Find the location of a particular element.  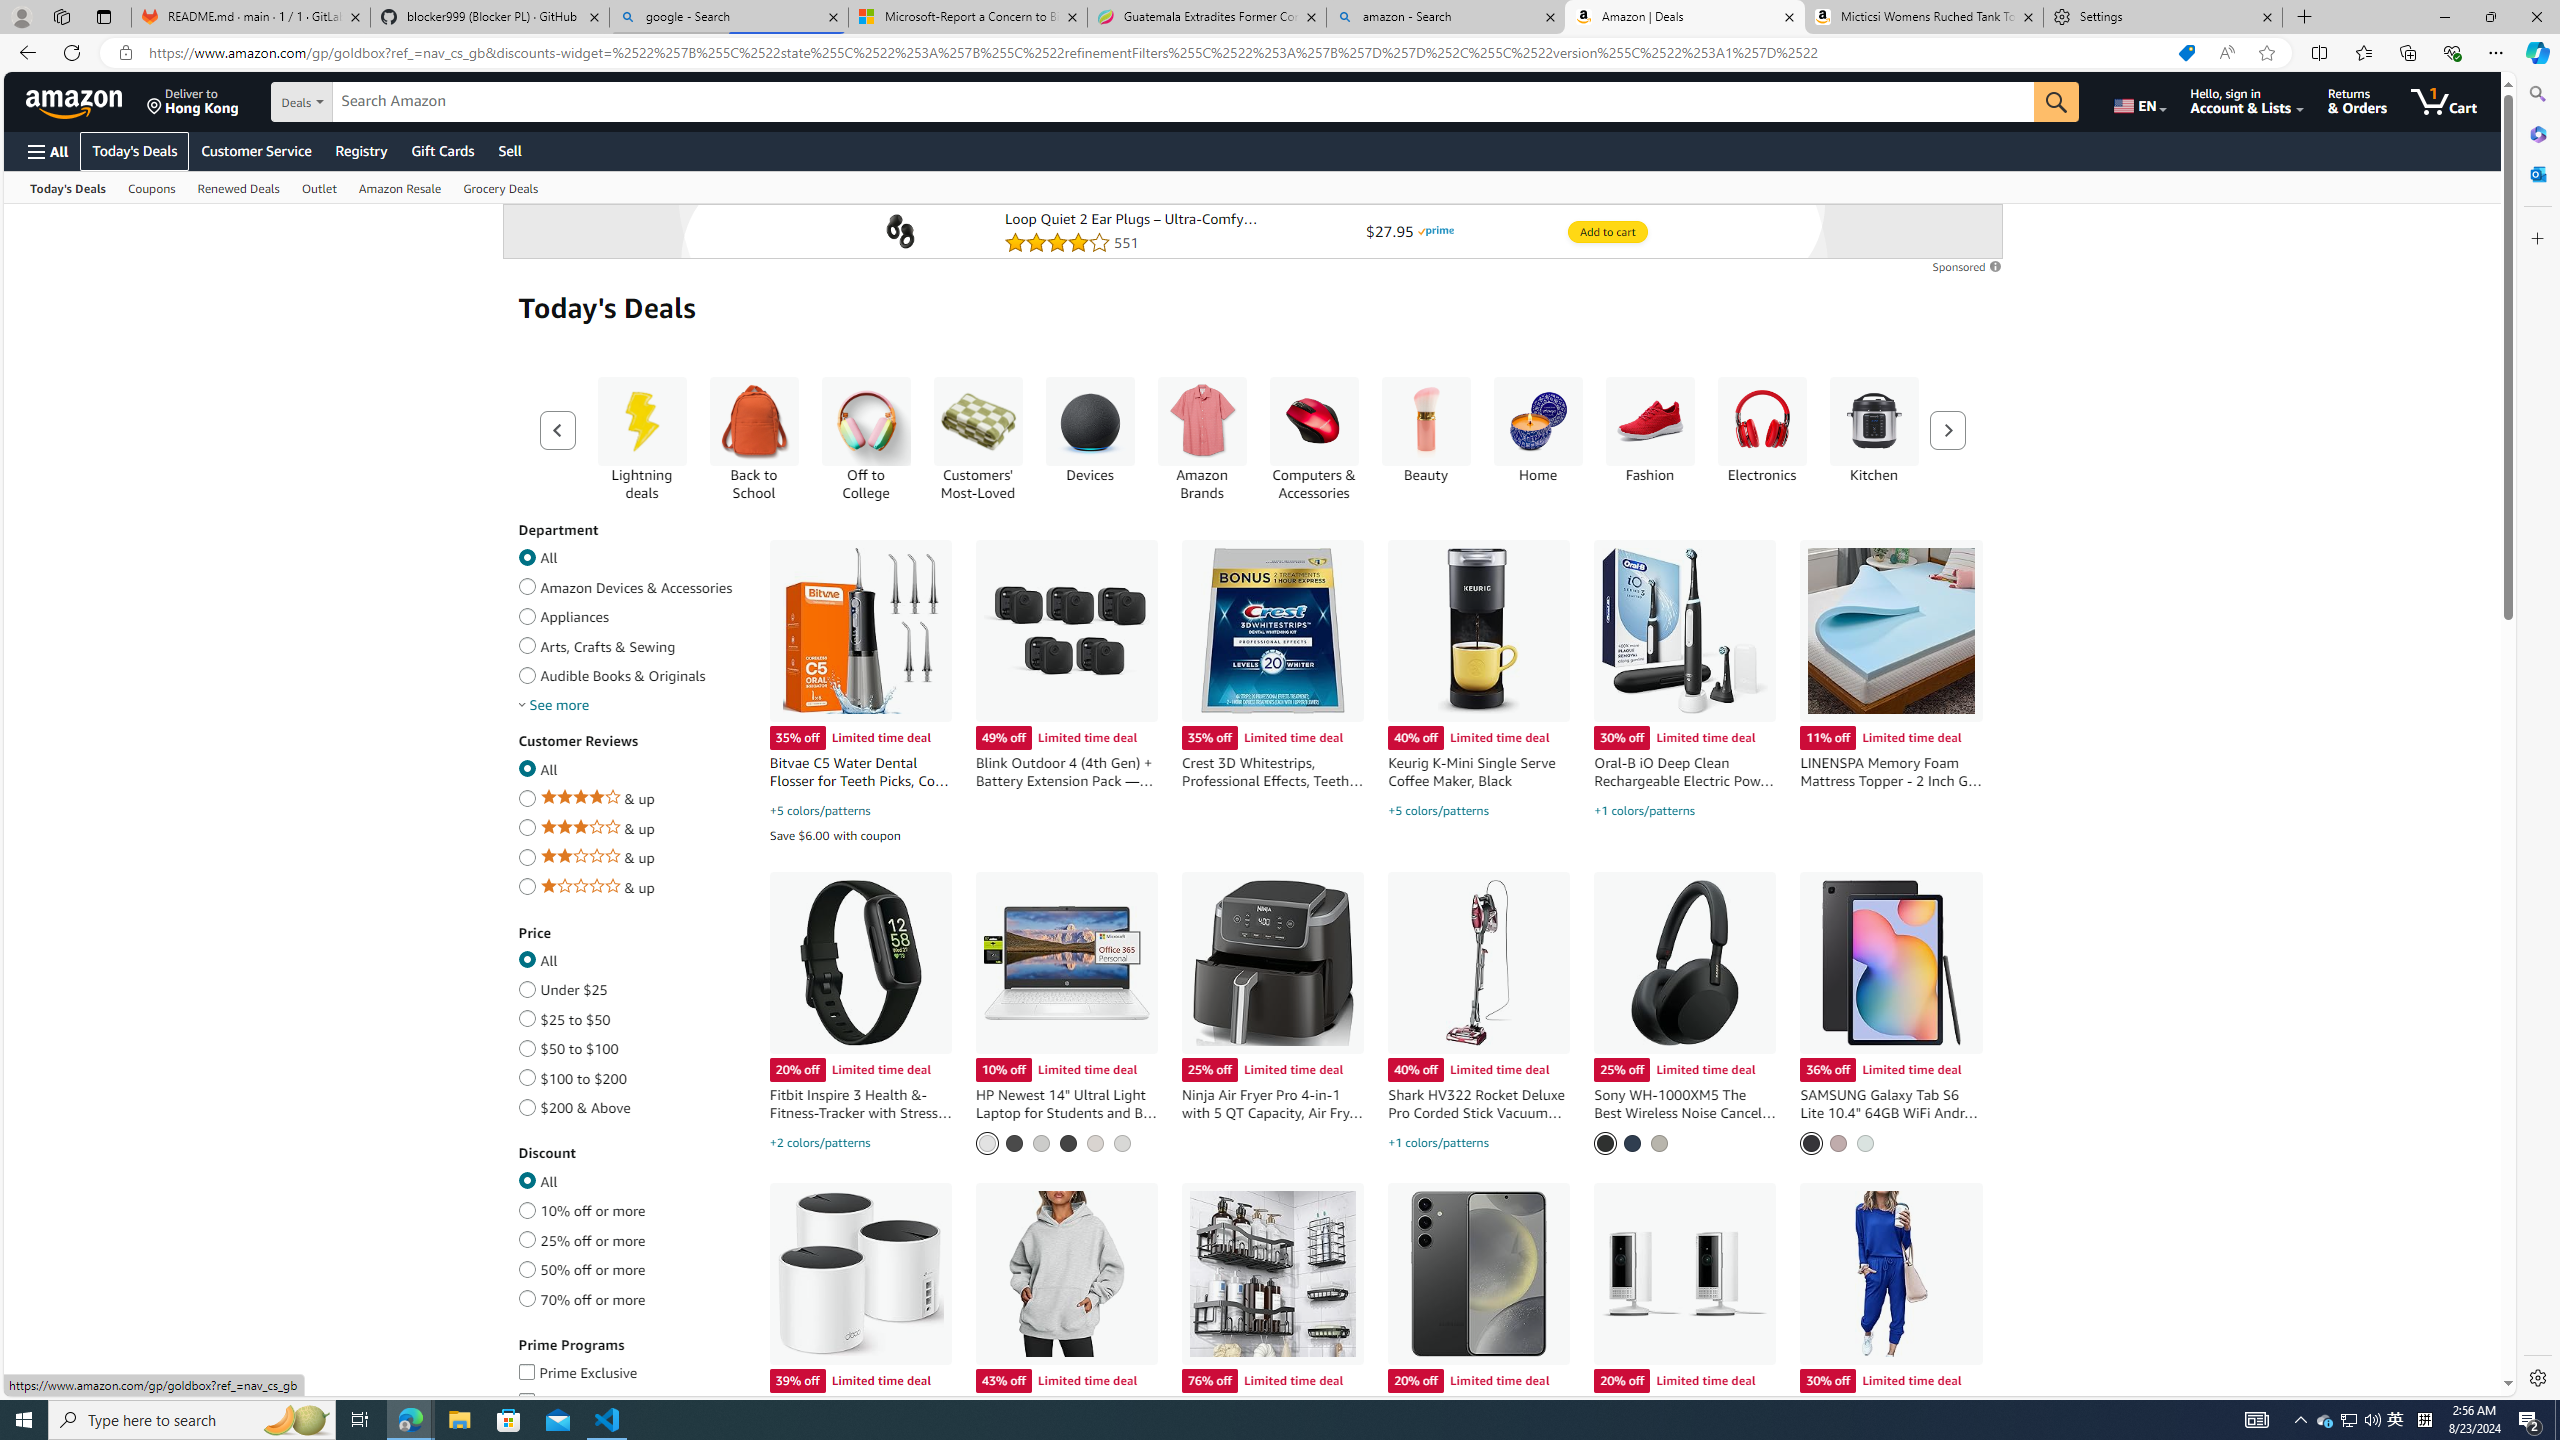

Shopping in Microsoft Edge is located at coordinates (2186, 53).